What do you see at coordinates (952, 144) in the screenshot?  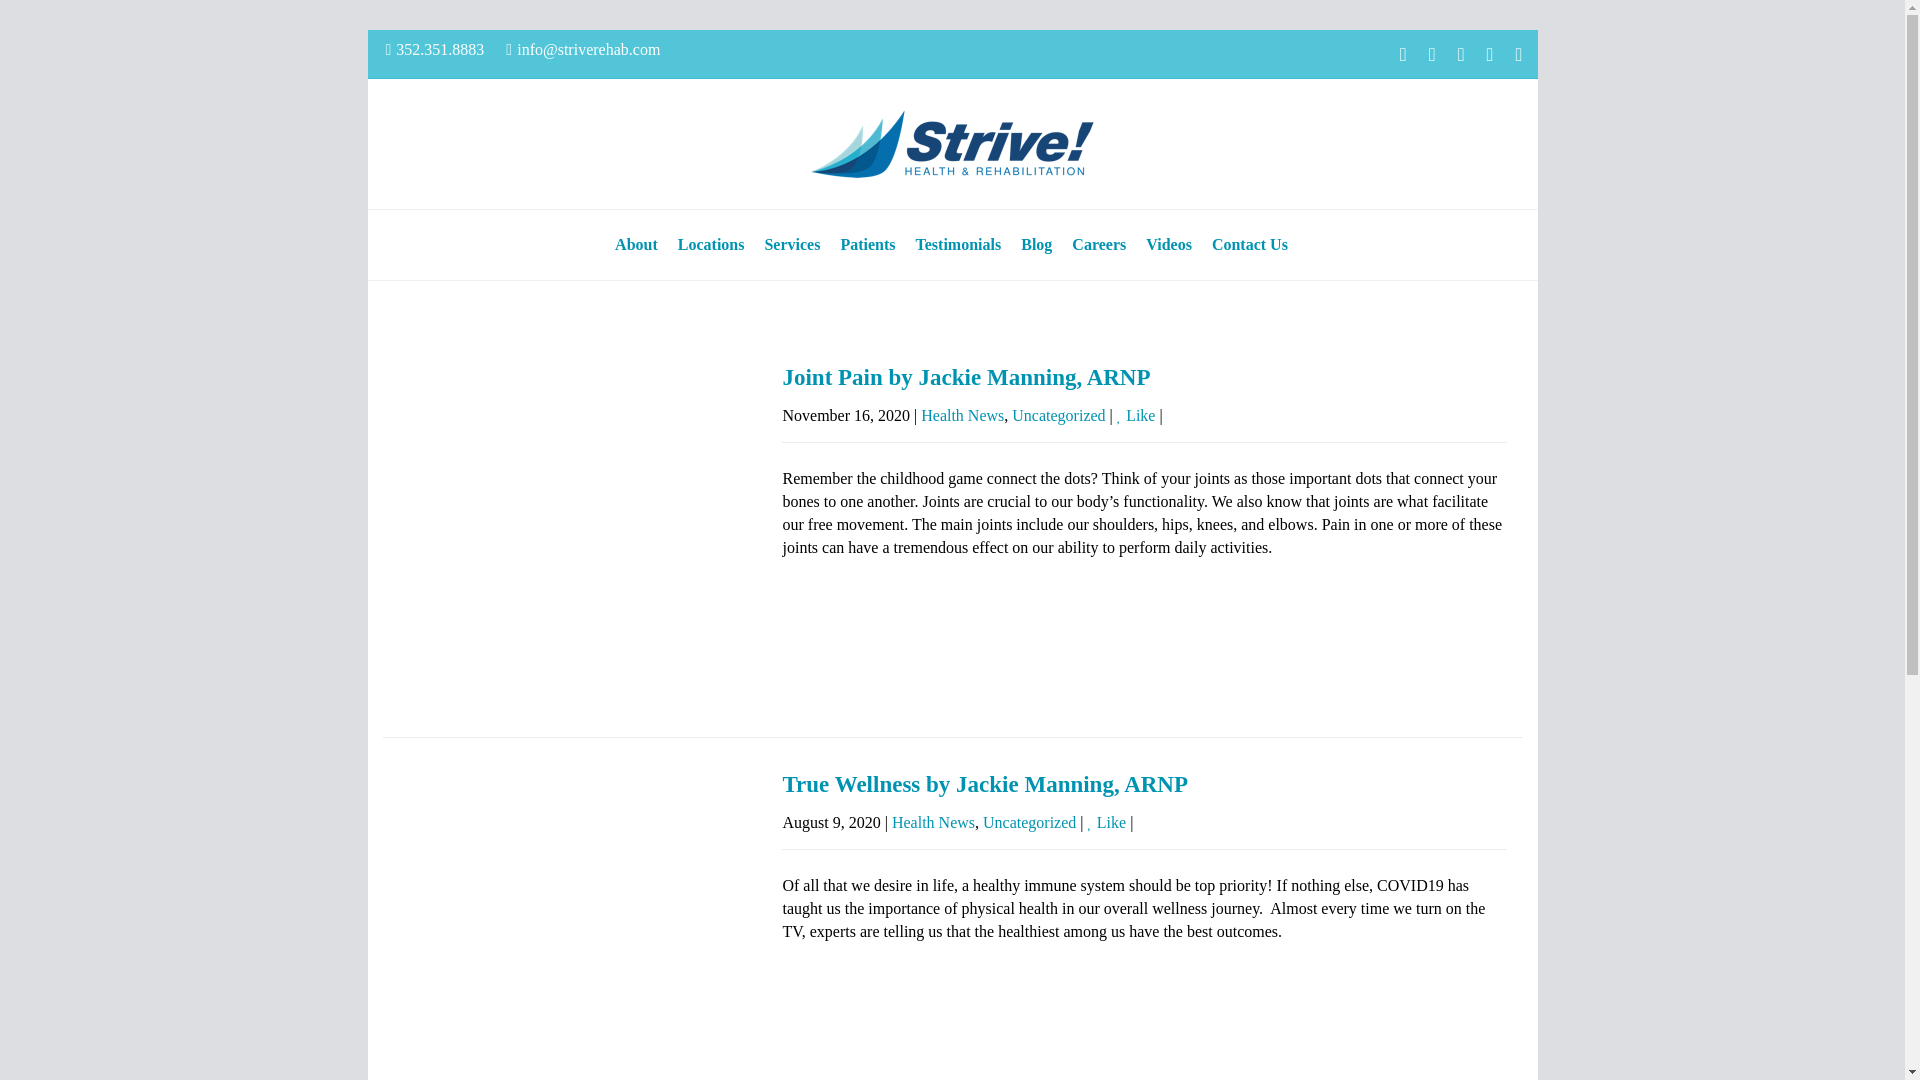 I see `Strive! Physical Therapy Centers` at bounding box center [952, 144].